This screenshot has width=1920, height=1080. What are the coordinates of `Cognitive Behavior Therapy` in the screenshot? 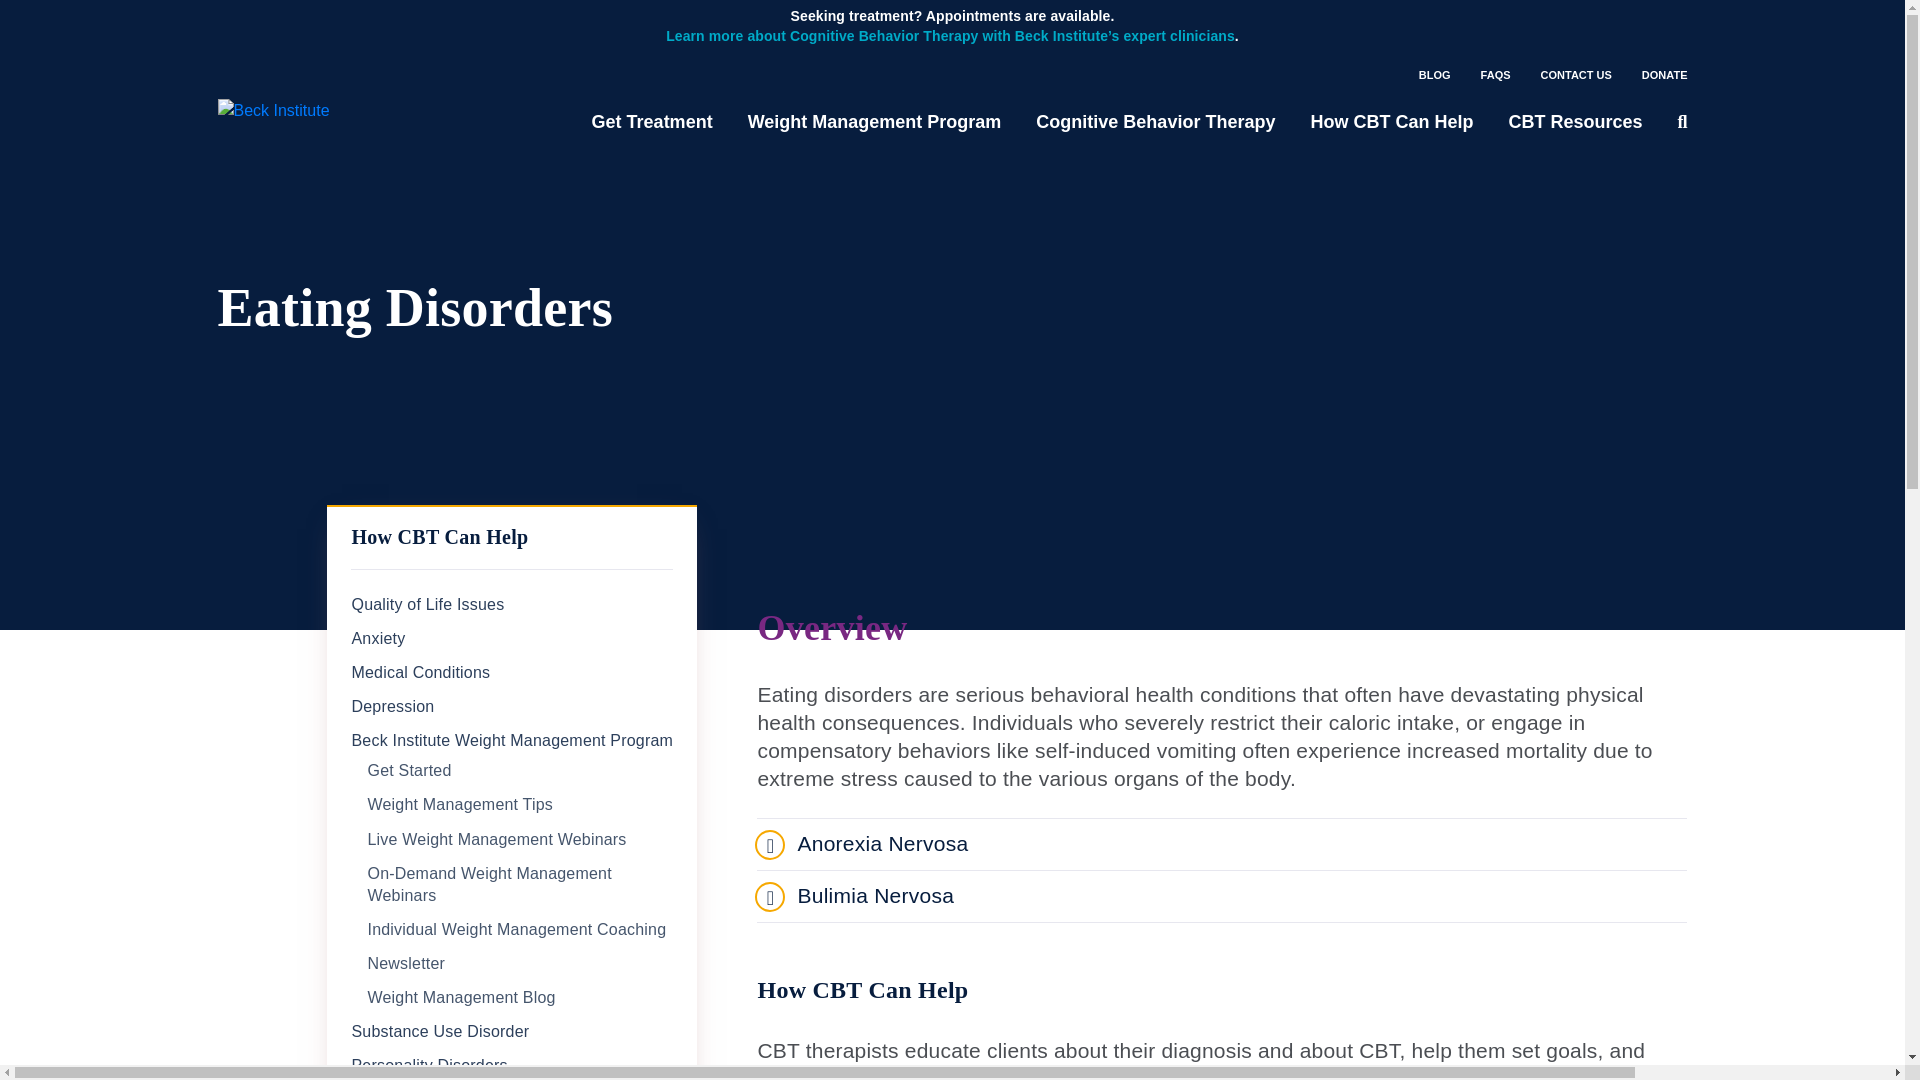 It's located at (1155, 122).